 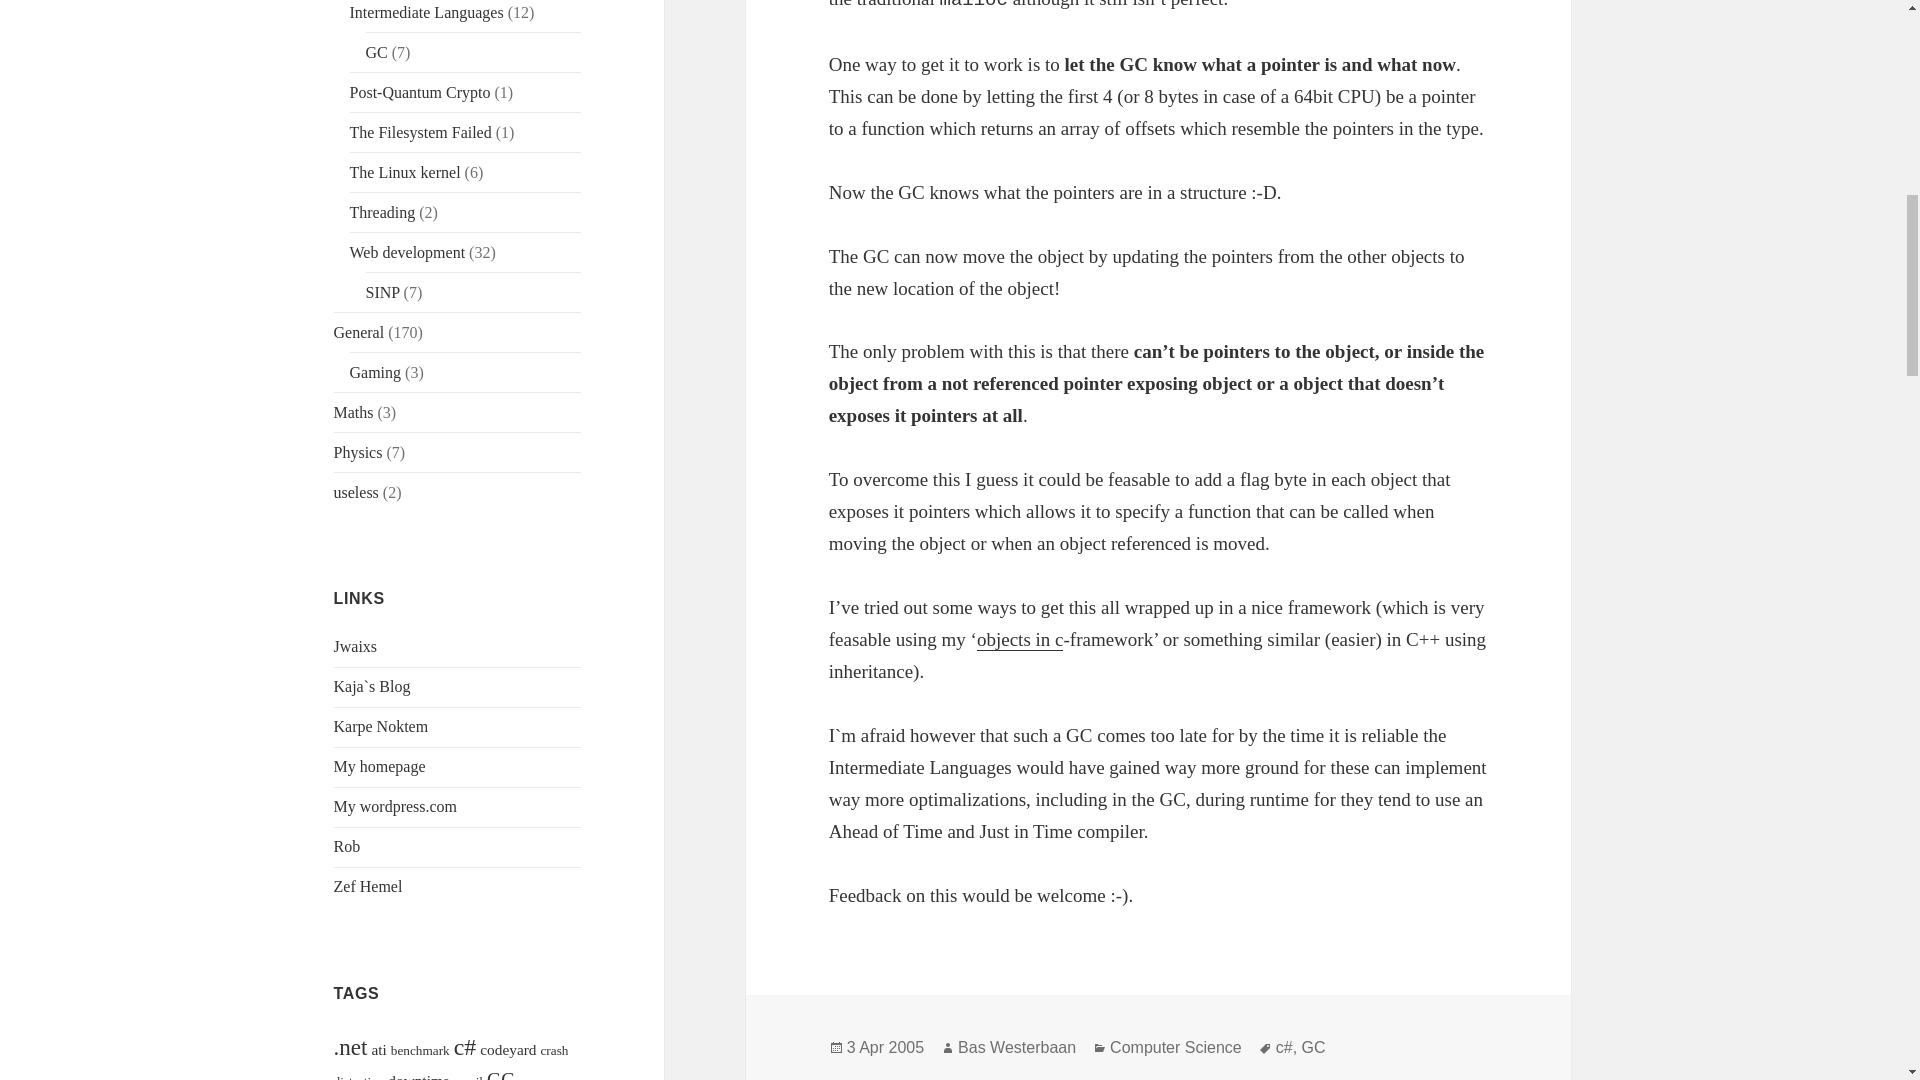 What do you see at coordinates (354, 412) in the screenshot?
I see `Maths` at bounding box center [354, 412].